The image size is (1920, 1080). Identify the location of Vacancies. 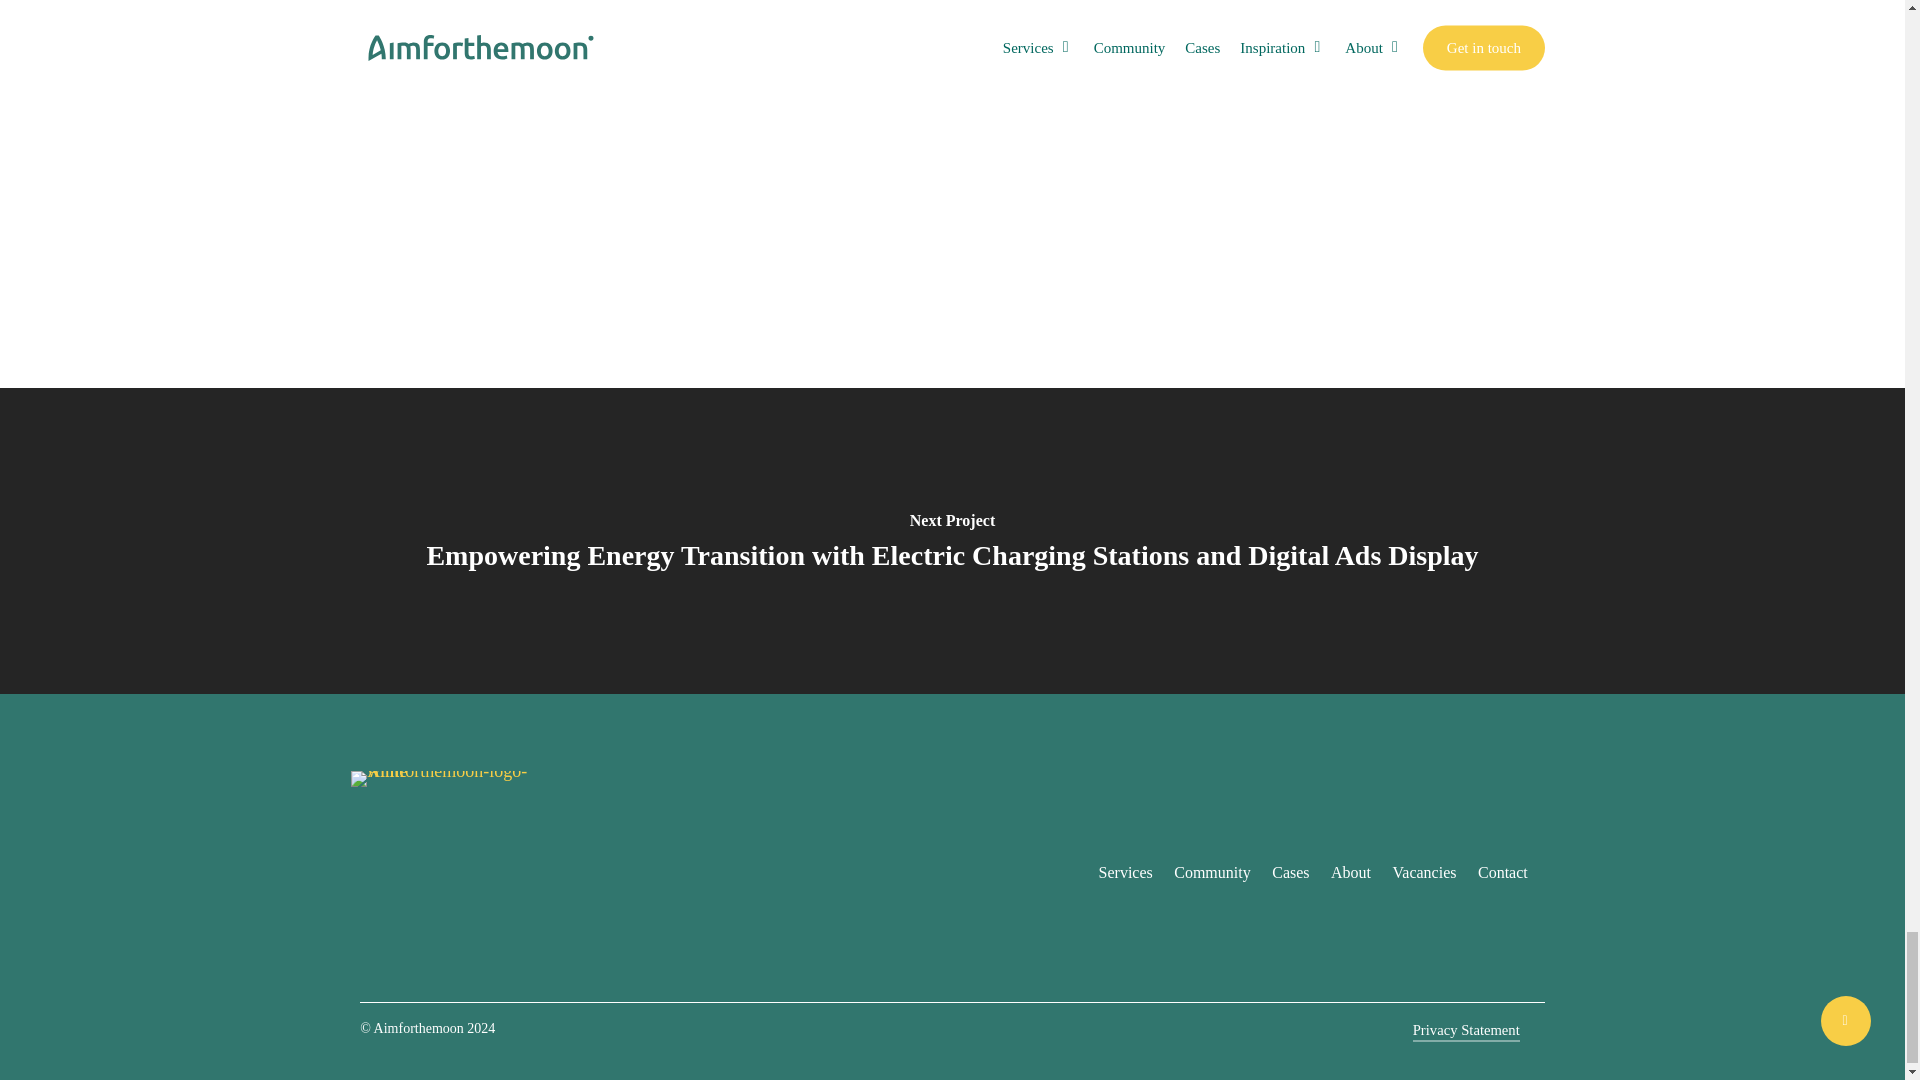
(1425, 872).